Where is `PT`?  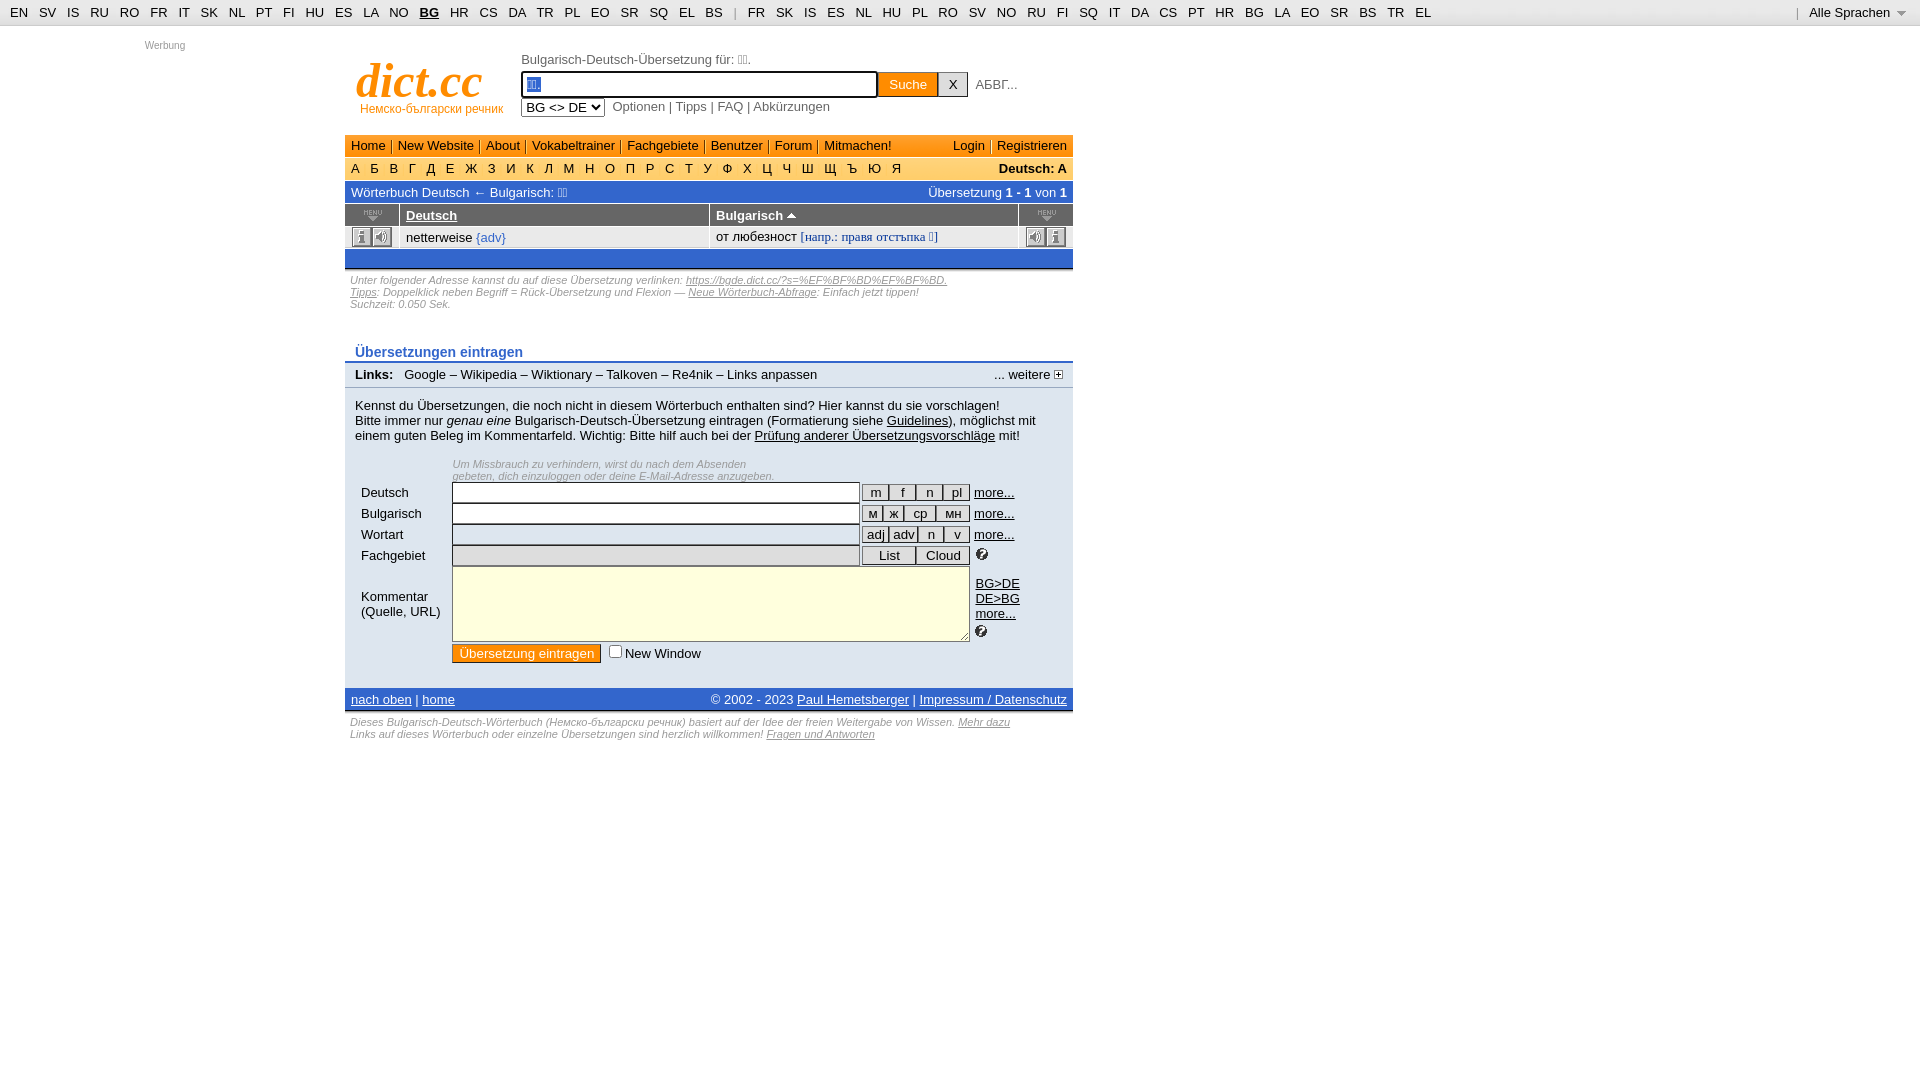
PT is located at coordinates (1196, 12).